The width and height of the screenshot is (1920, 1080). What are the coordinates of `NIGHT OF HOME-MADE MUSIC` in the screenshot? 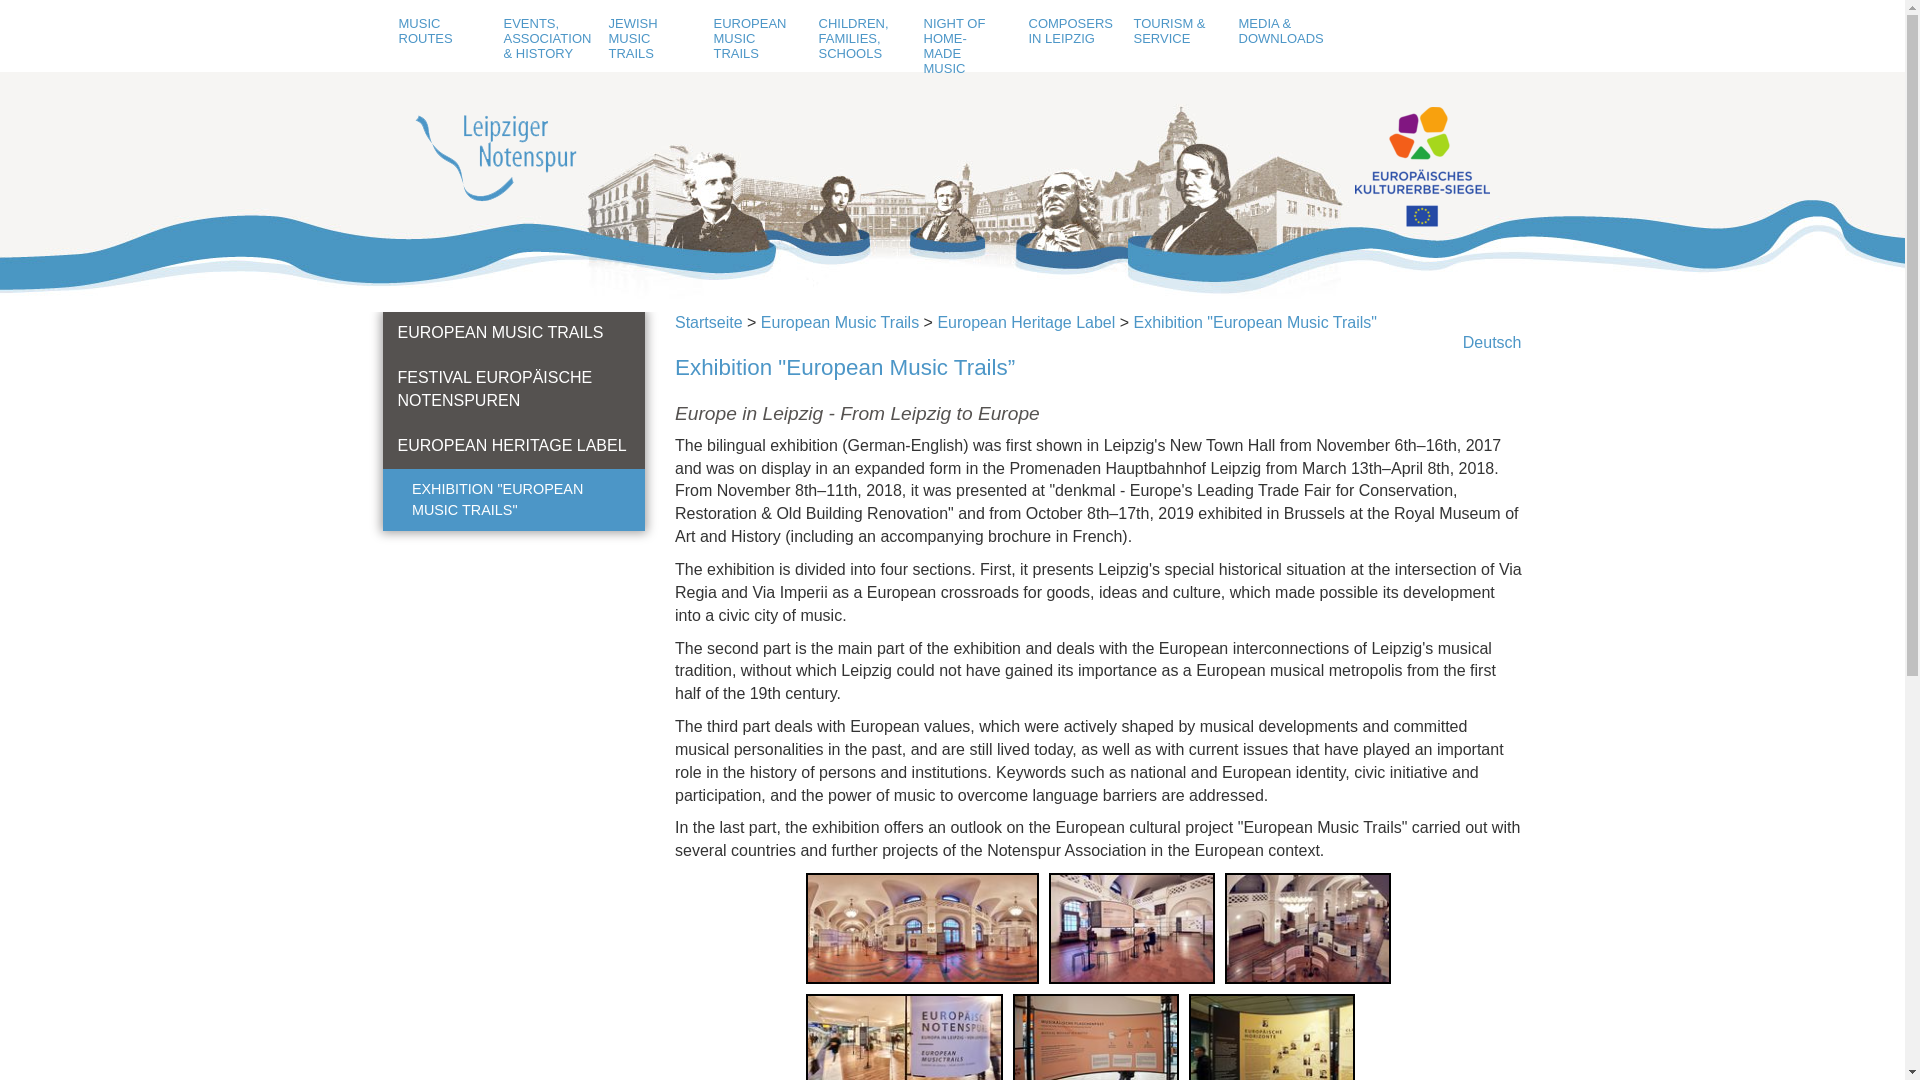 It's located at (960, 46).